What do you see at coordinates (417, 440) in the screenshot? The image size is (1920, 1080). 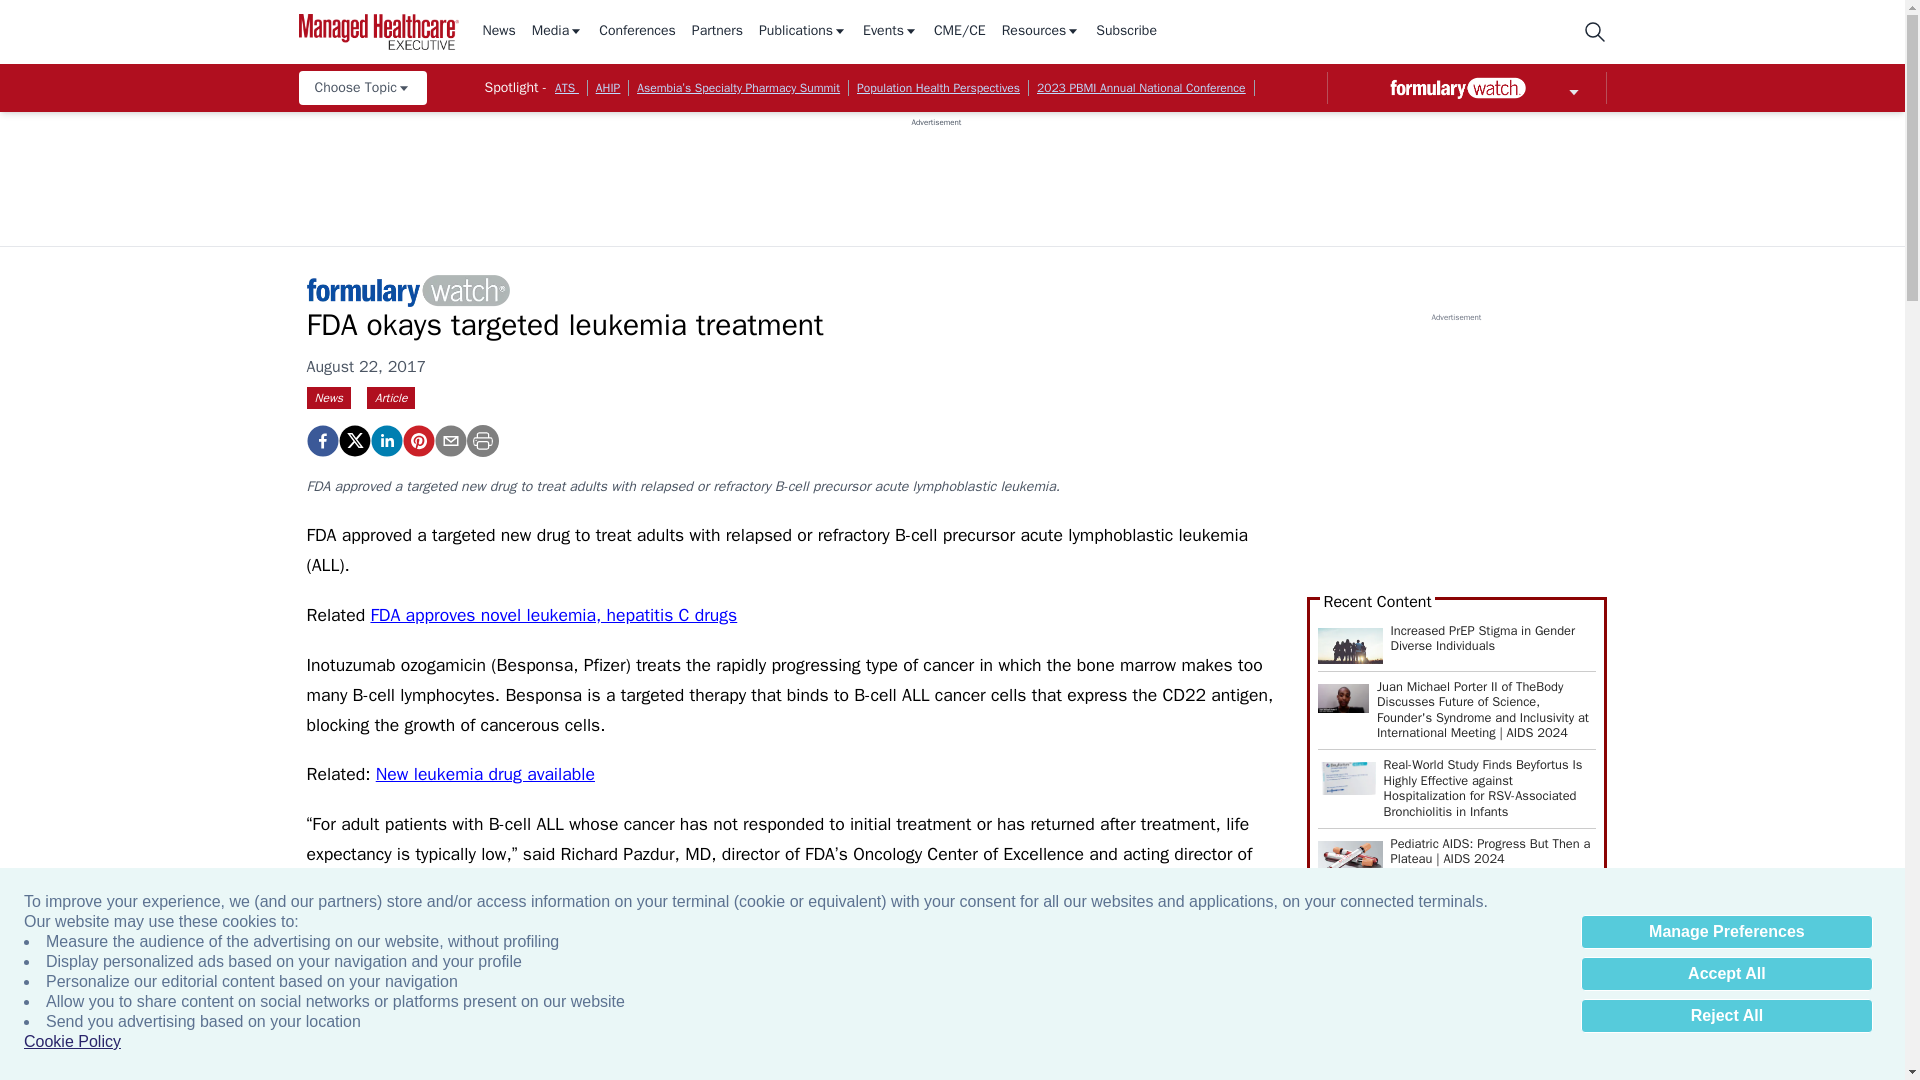 I see `FDA okays targeted leukemia treatment` at bounding box center [417, 440].